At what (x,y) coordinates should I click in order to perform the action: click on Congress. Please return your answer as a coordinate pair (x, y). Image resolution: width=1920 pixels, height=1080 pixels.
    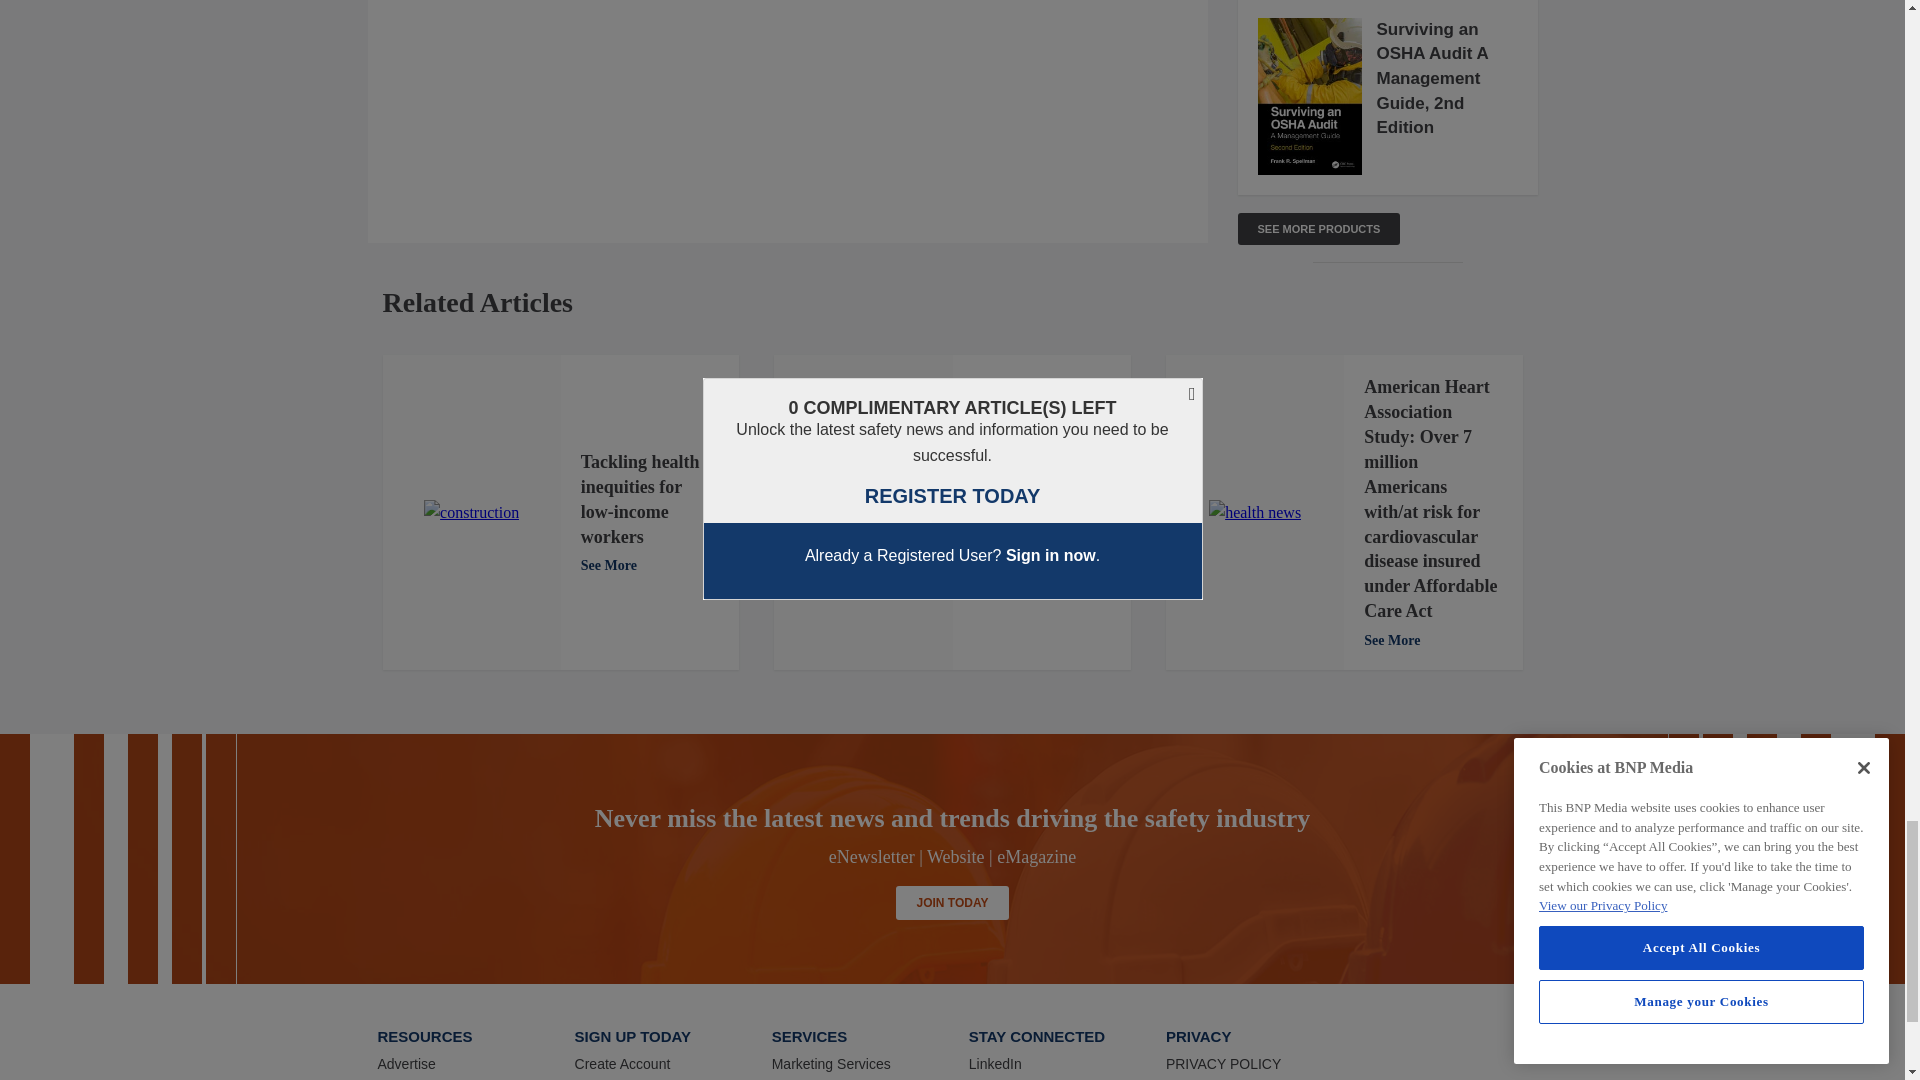
    Looking at the image, I should click on (862, 512).